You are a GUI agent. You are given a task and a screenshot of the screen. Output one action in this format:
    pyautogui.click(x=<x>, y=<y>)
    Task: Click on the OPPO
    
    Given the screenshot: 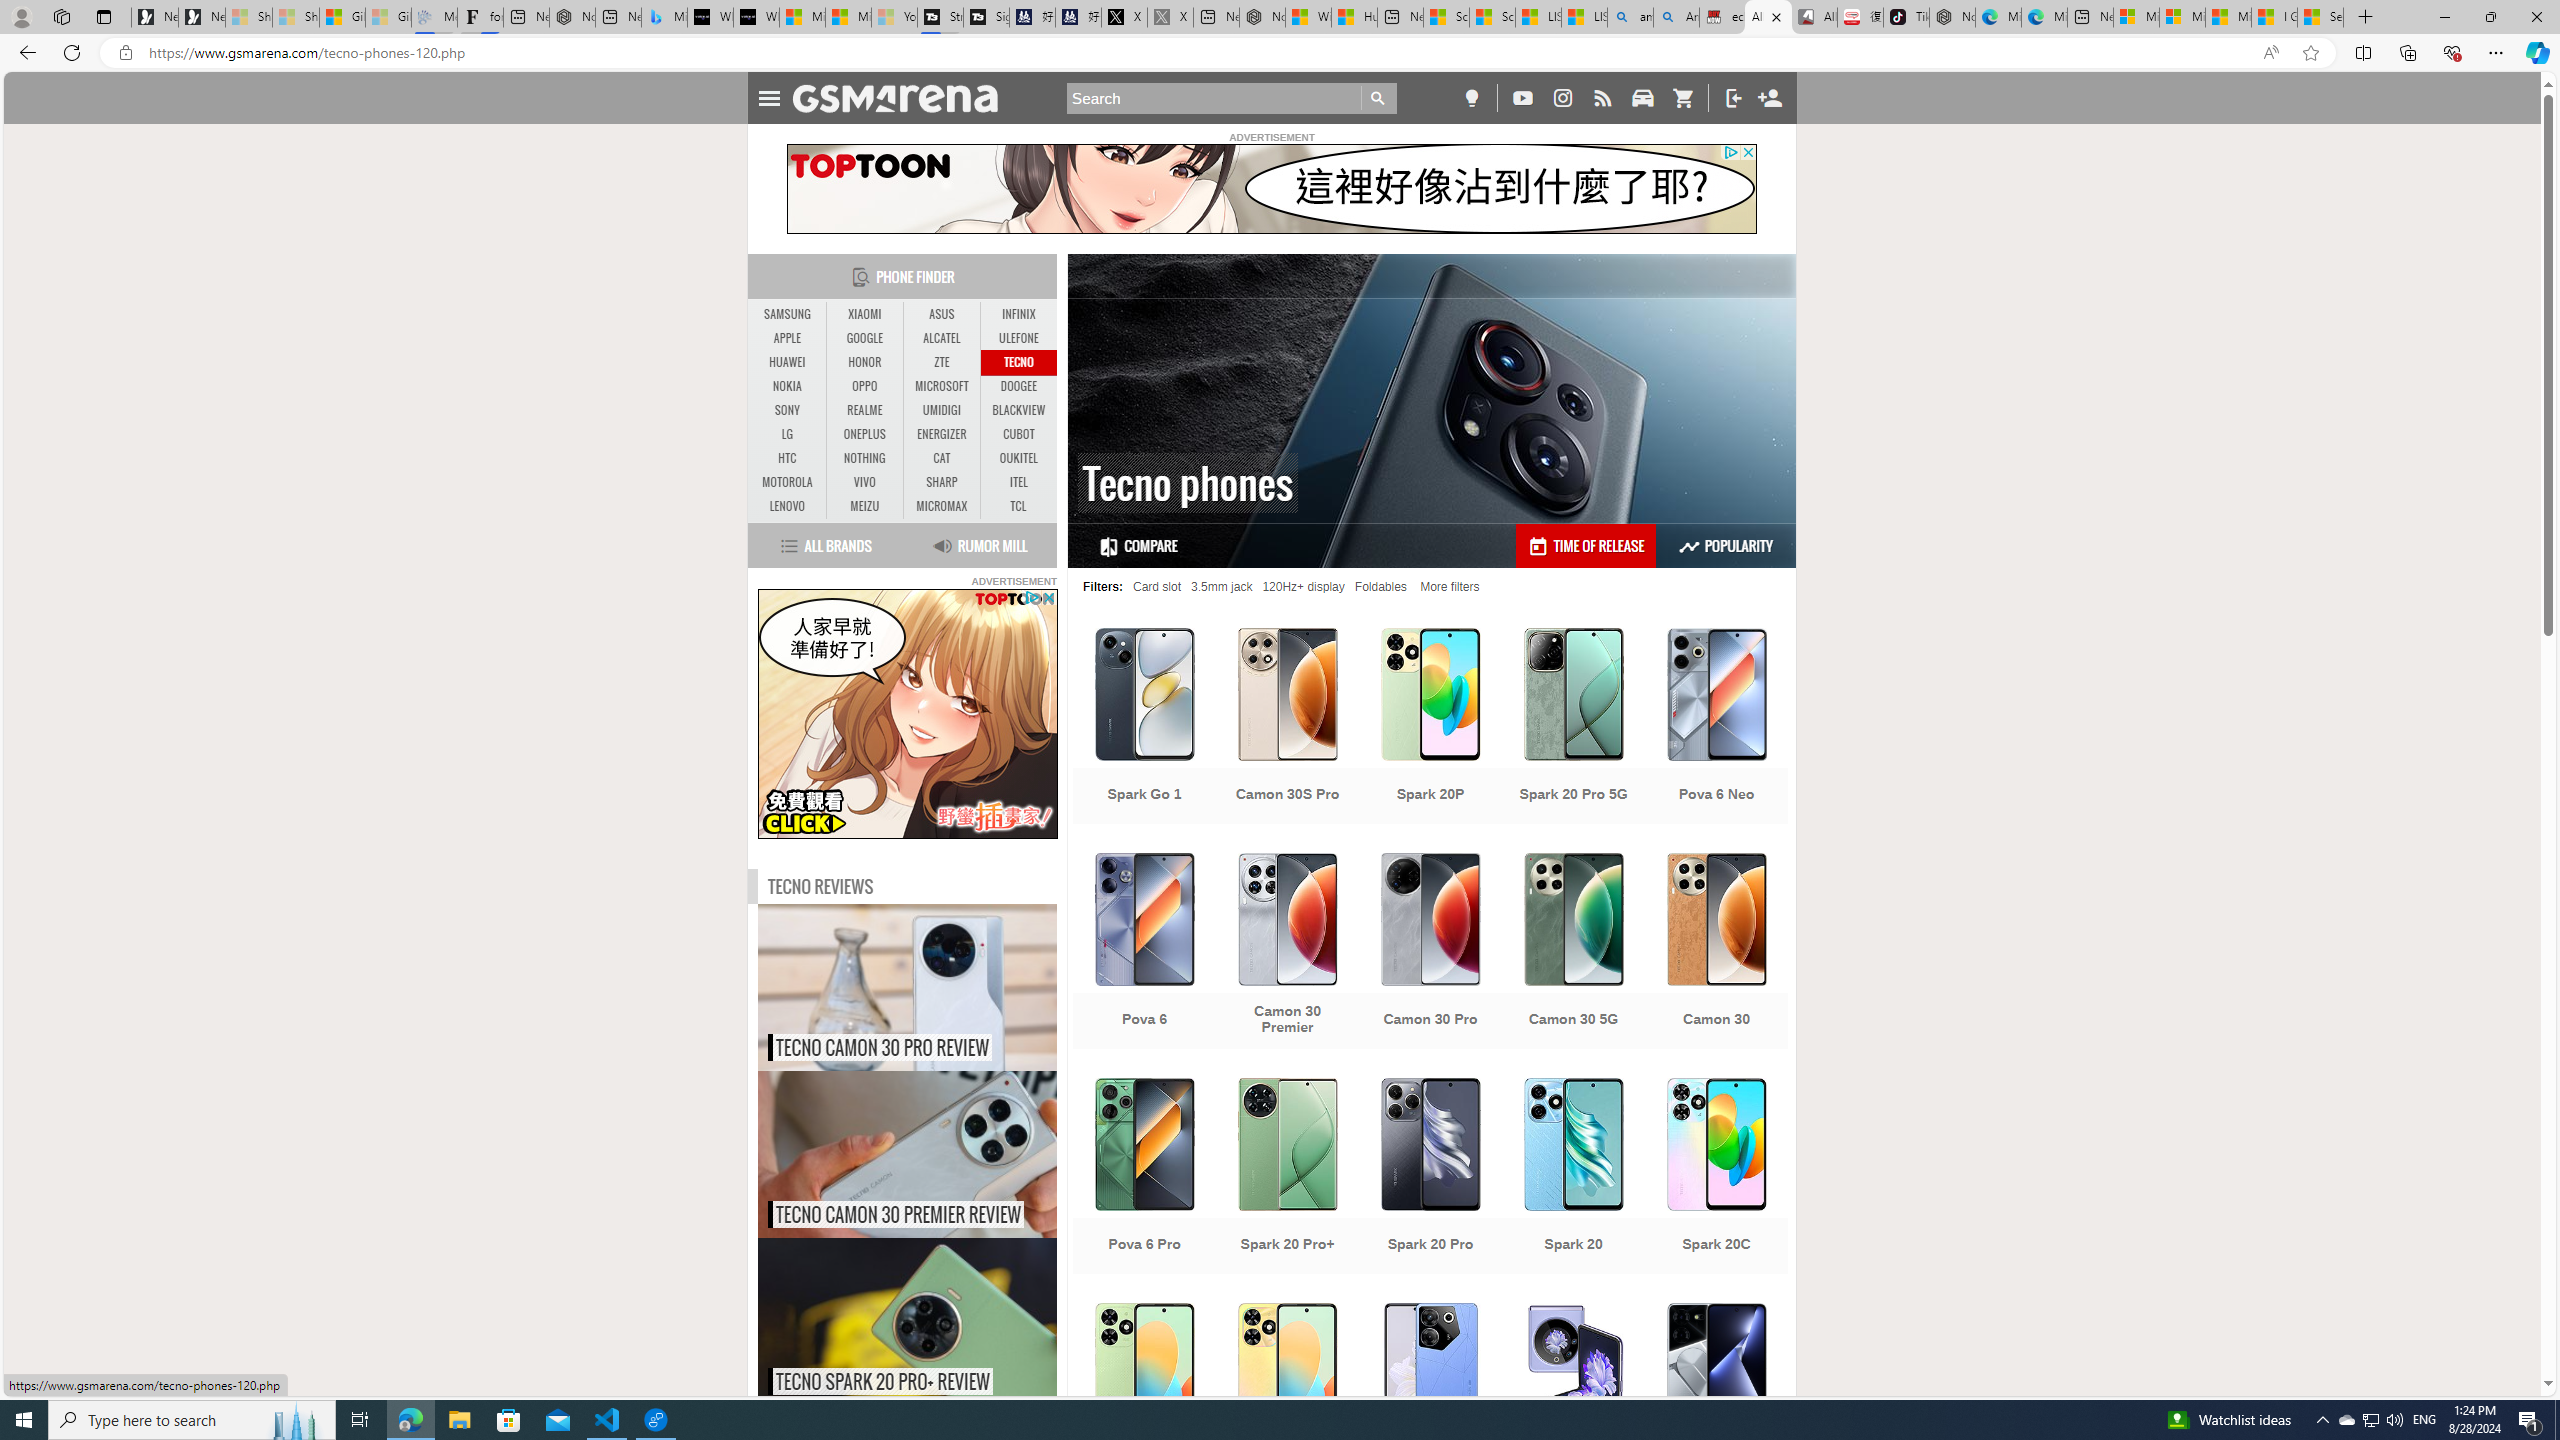 What is the action you would take?
    pyautogui.click(x=864, y=386)
    